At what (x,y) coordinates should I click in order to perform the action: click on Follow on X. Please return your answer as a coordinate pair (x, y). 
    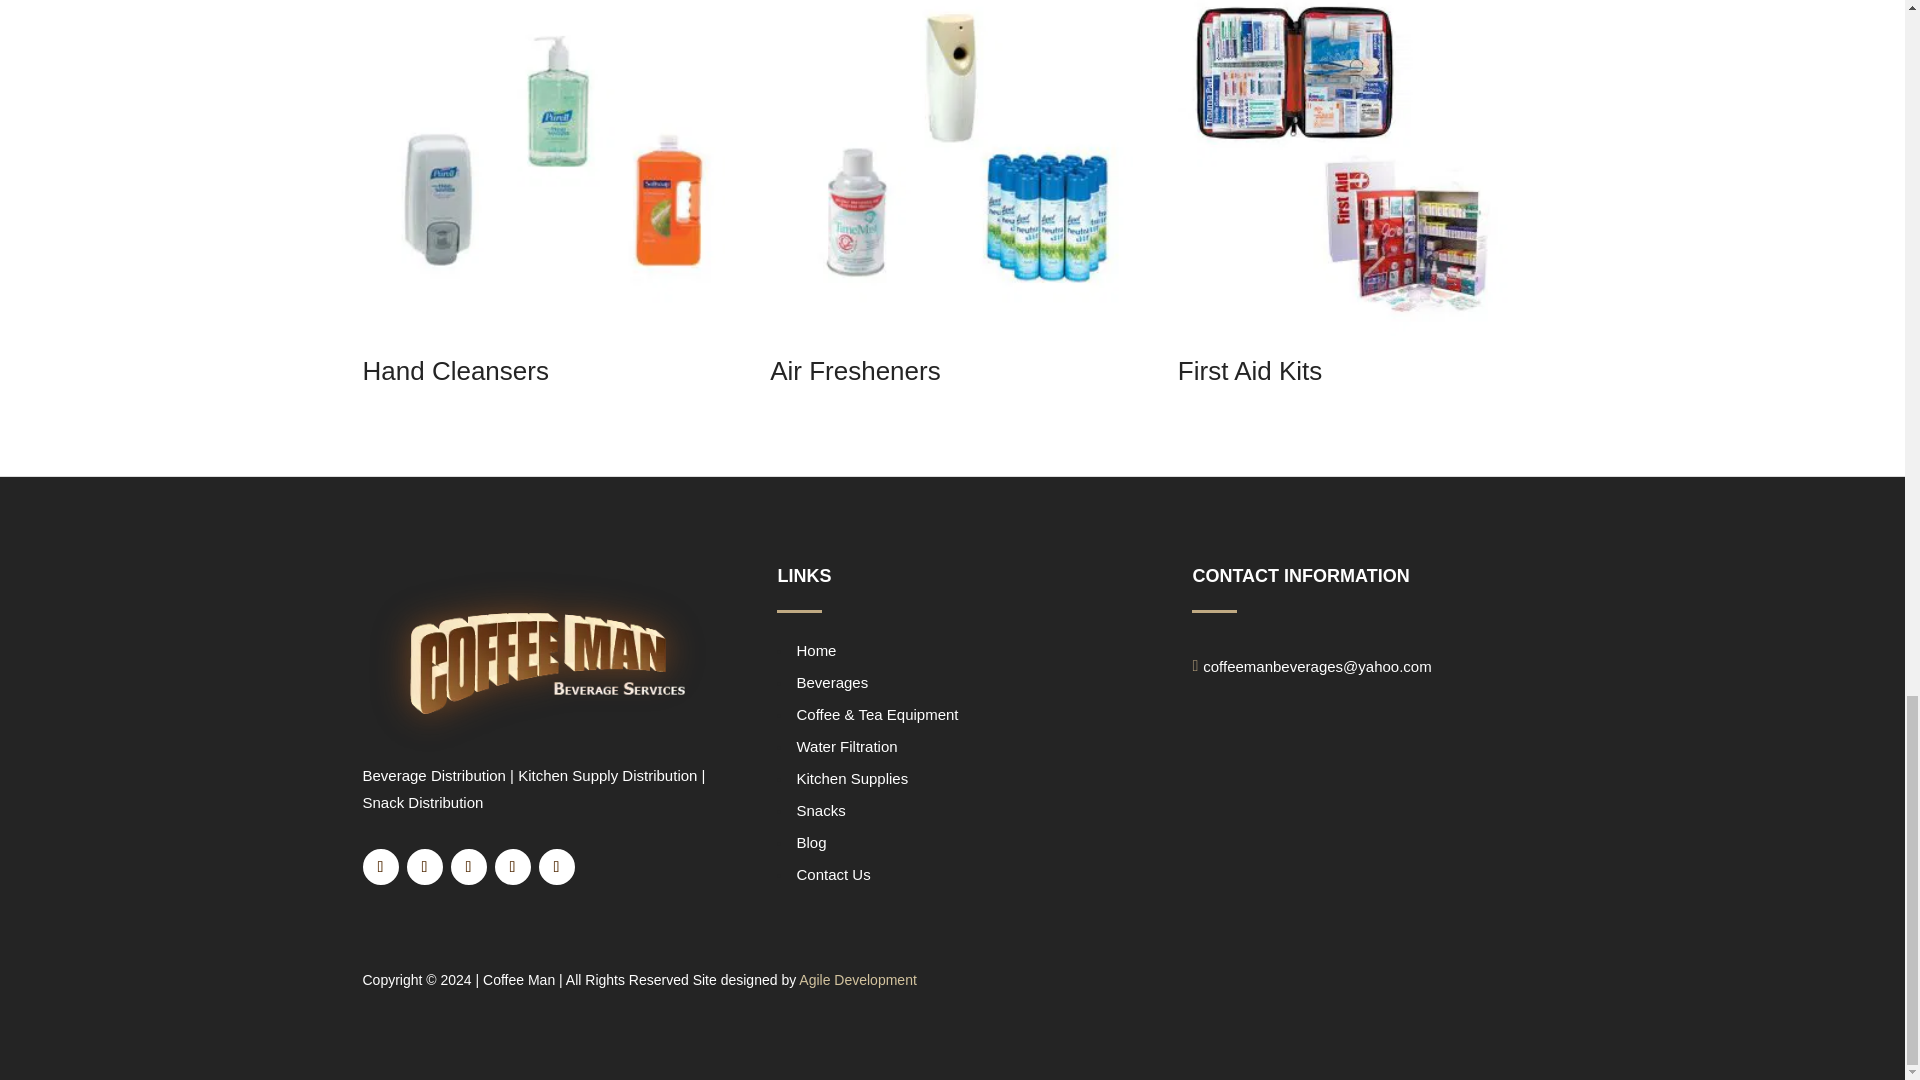
    Looking at the image, I should click on (423, 866).